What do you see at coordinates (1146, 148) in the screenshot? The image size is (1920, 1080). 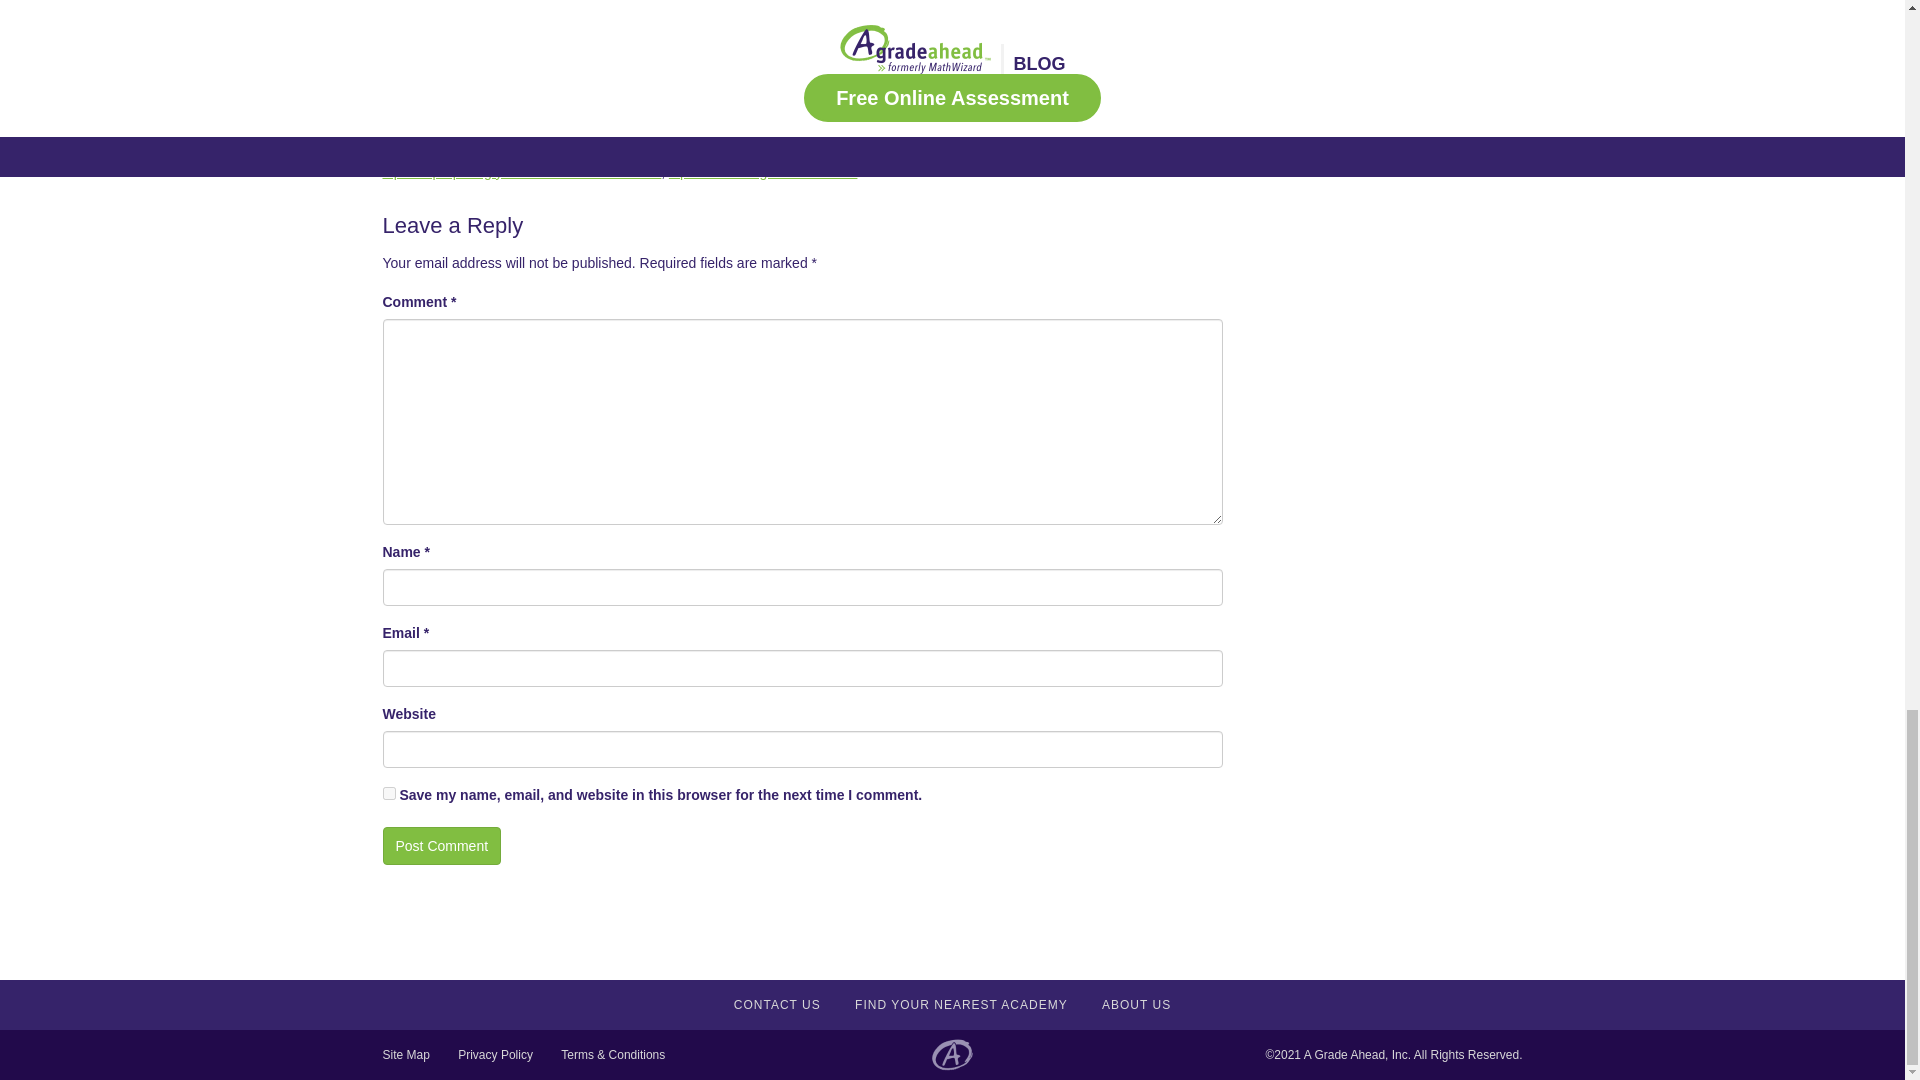 I see `Tips for Moving` at bounding box center [1146, 148].